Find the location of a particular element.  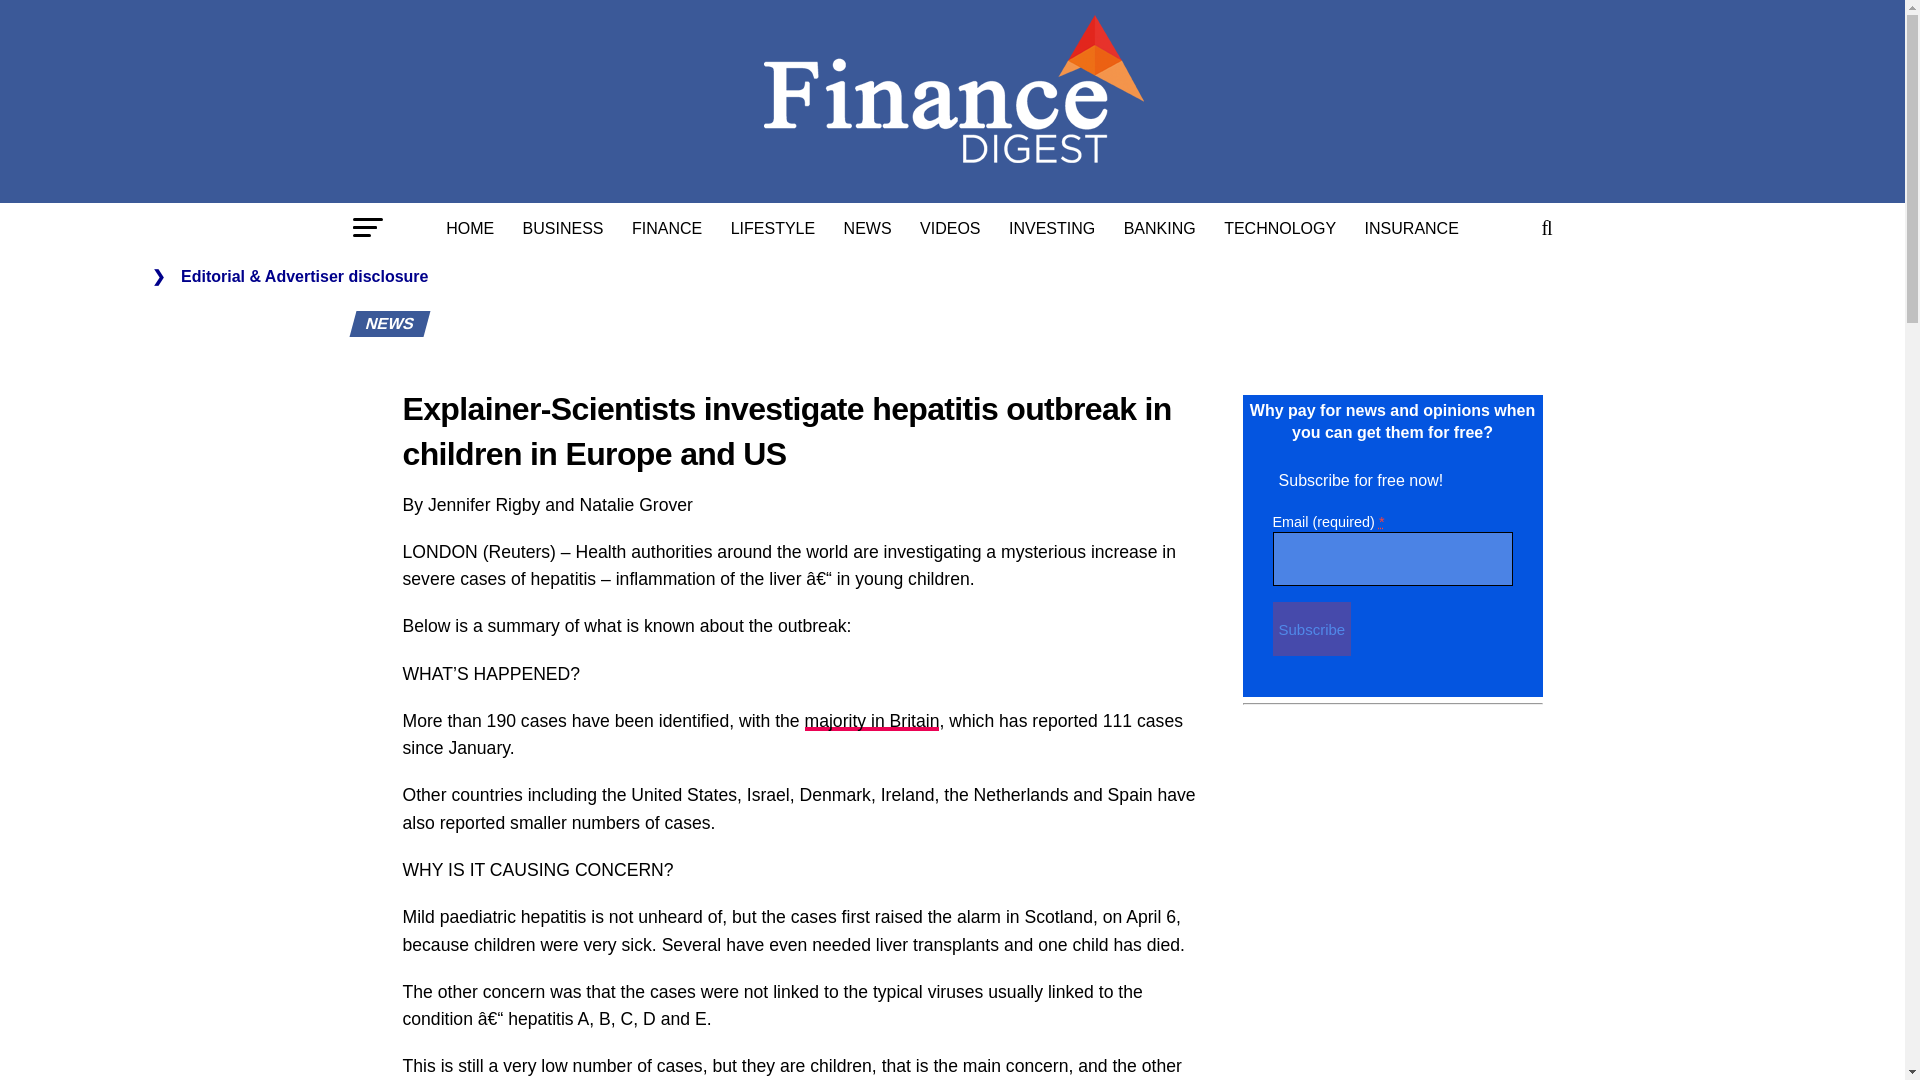

HOME is located at coordinates (470, 228).